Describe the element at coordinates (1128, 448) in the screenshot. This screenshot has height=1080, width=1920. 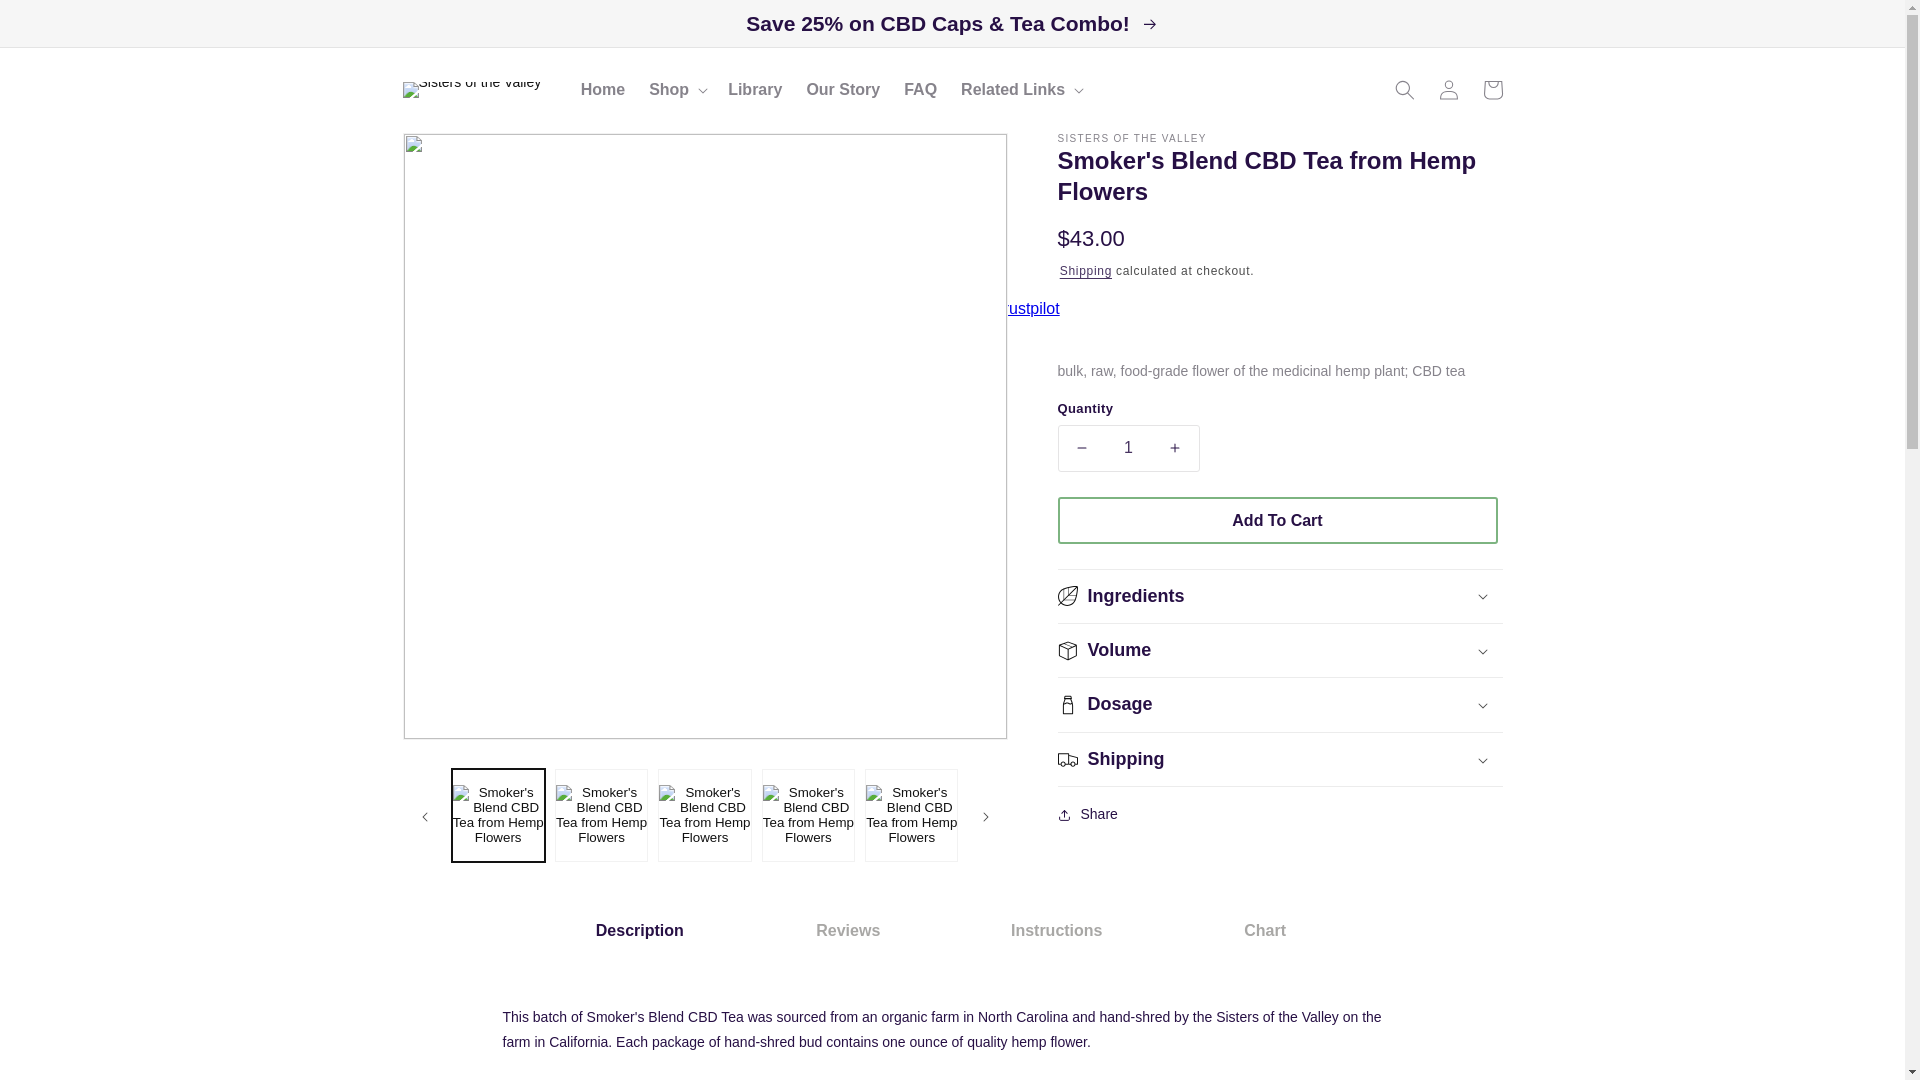
I see `1` at that location.